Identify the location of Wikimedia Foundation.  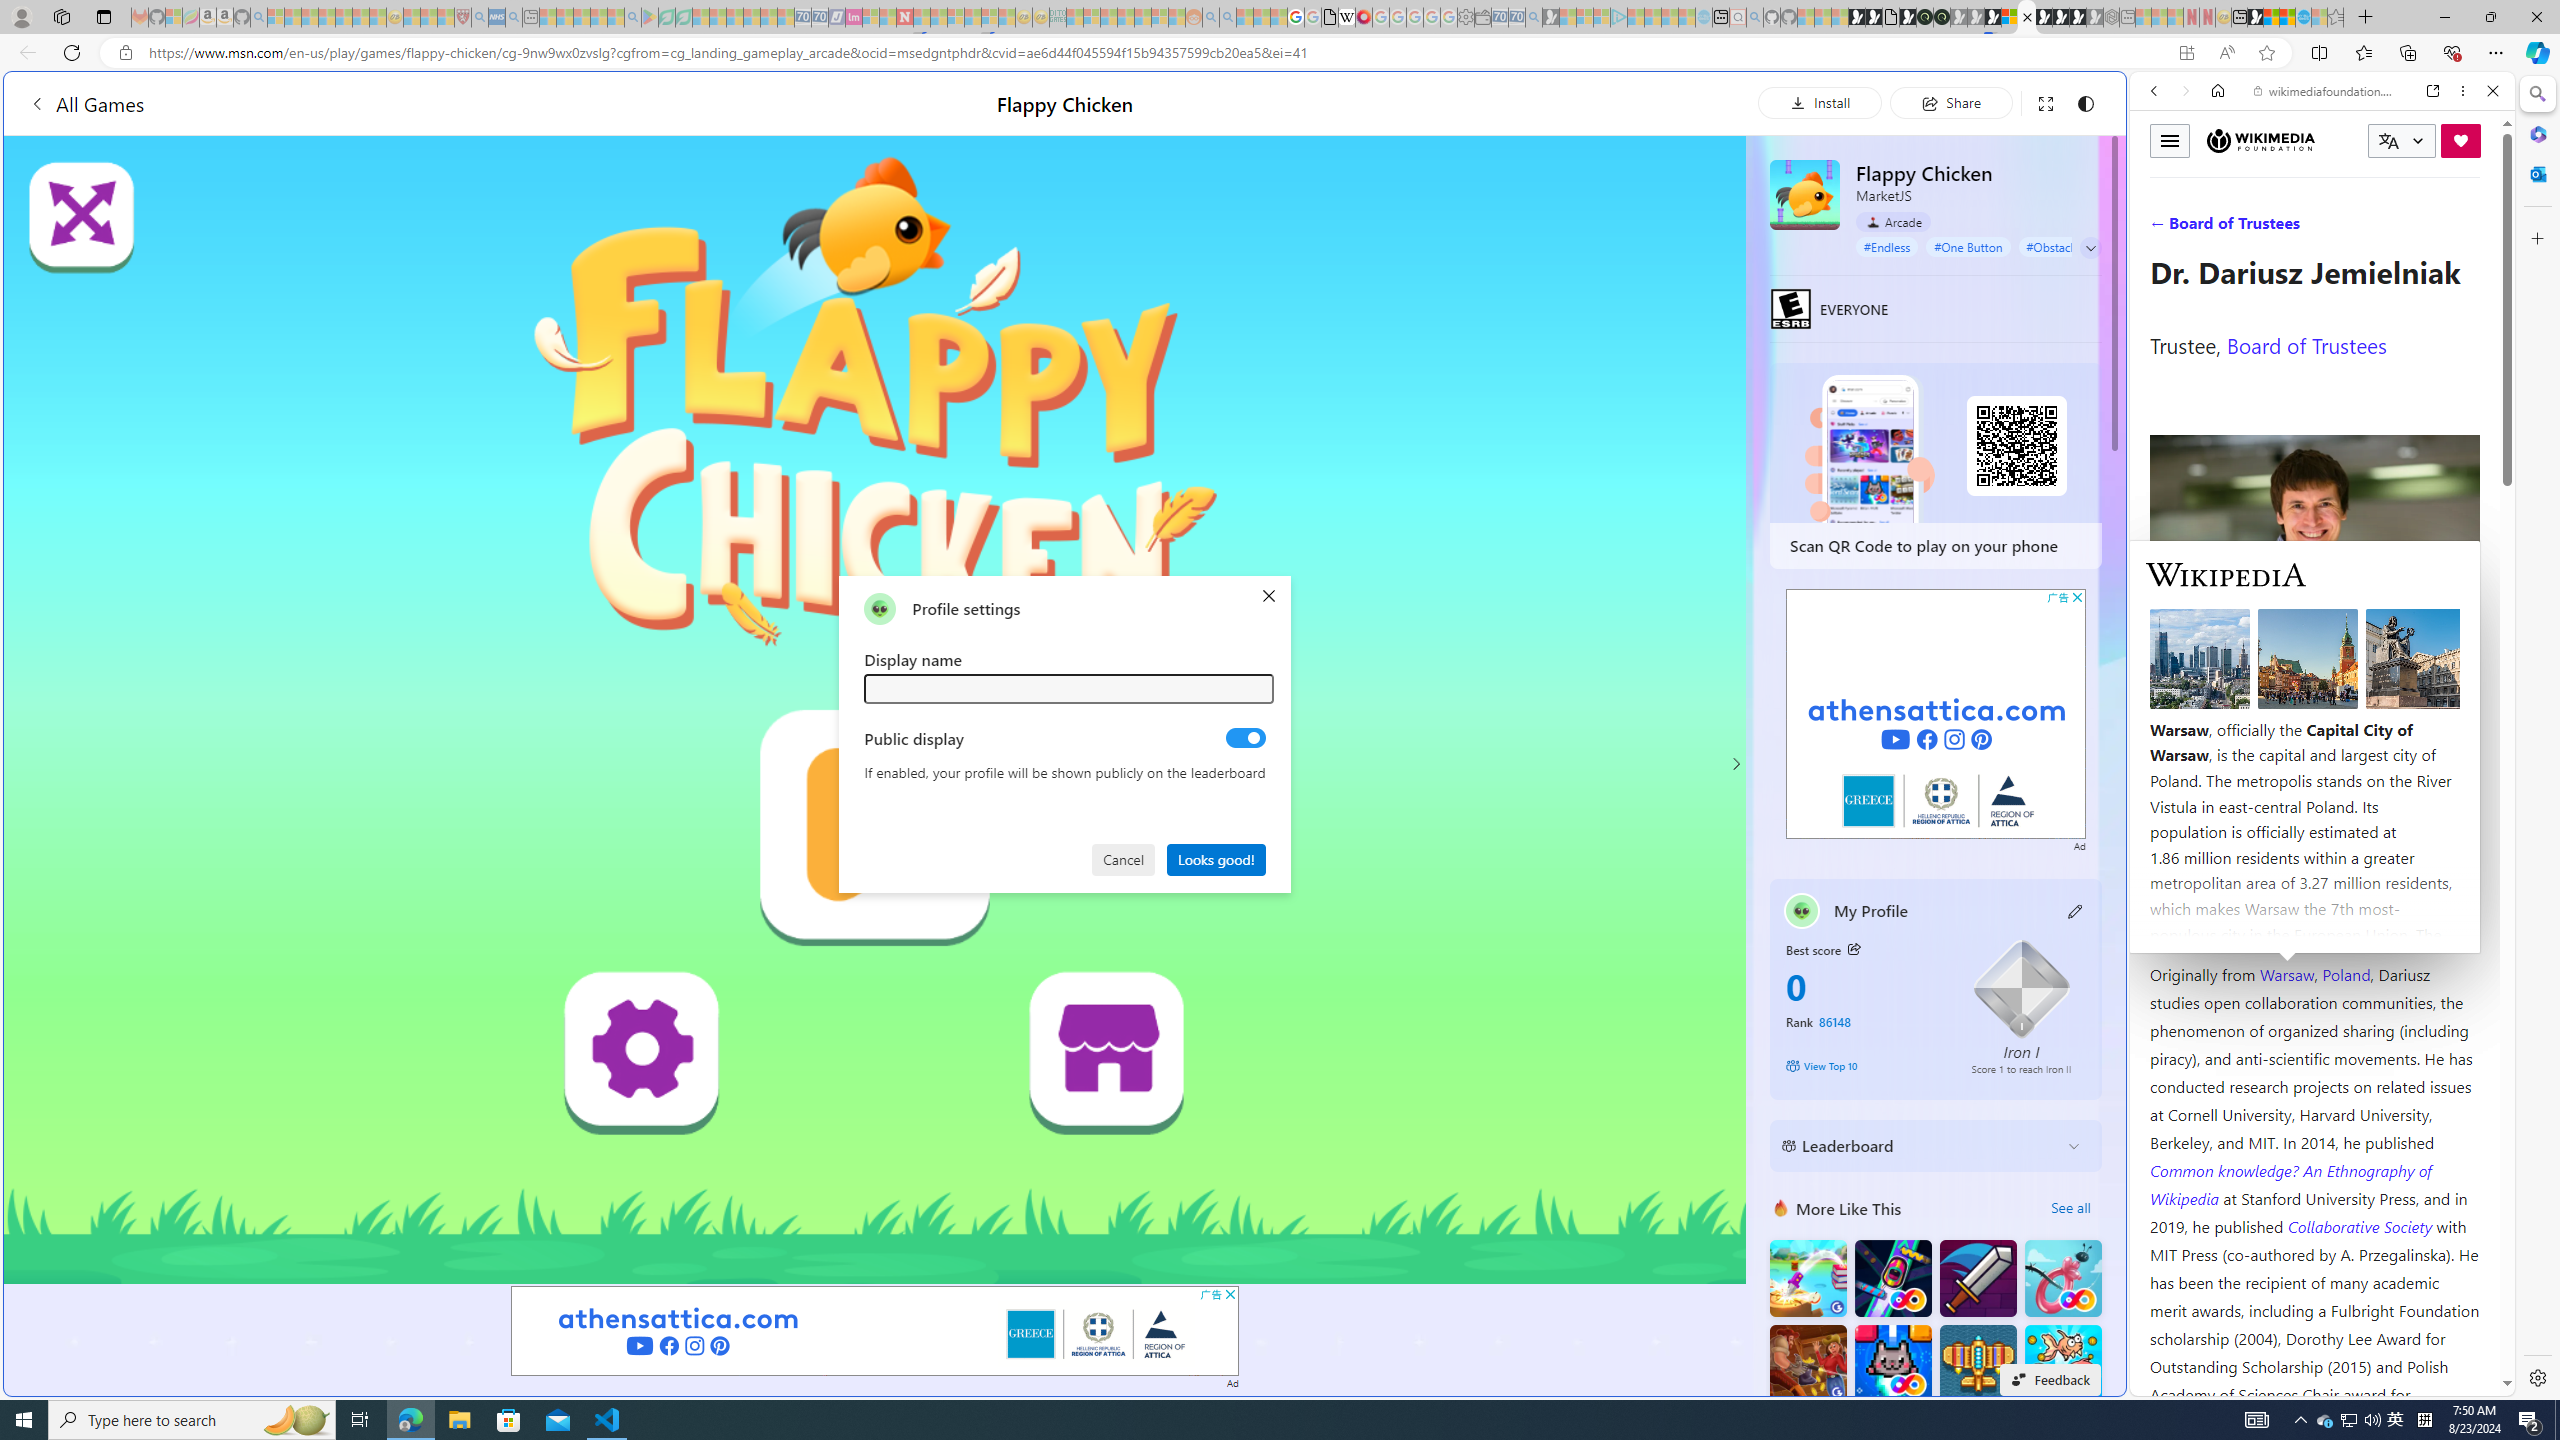
(2261, 140).